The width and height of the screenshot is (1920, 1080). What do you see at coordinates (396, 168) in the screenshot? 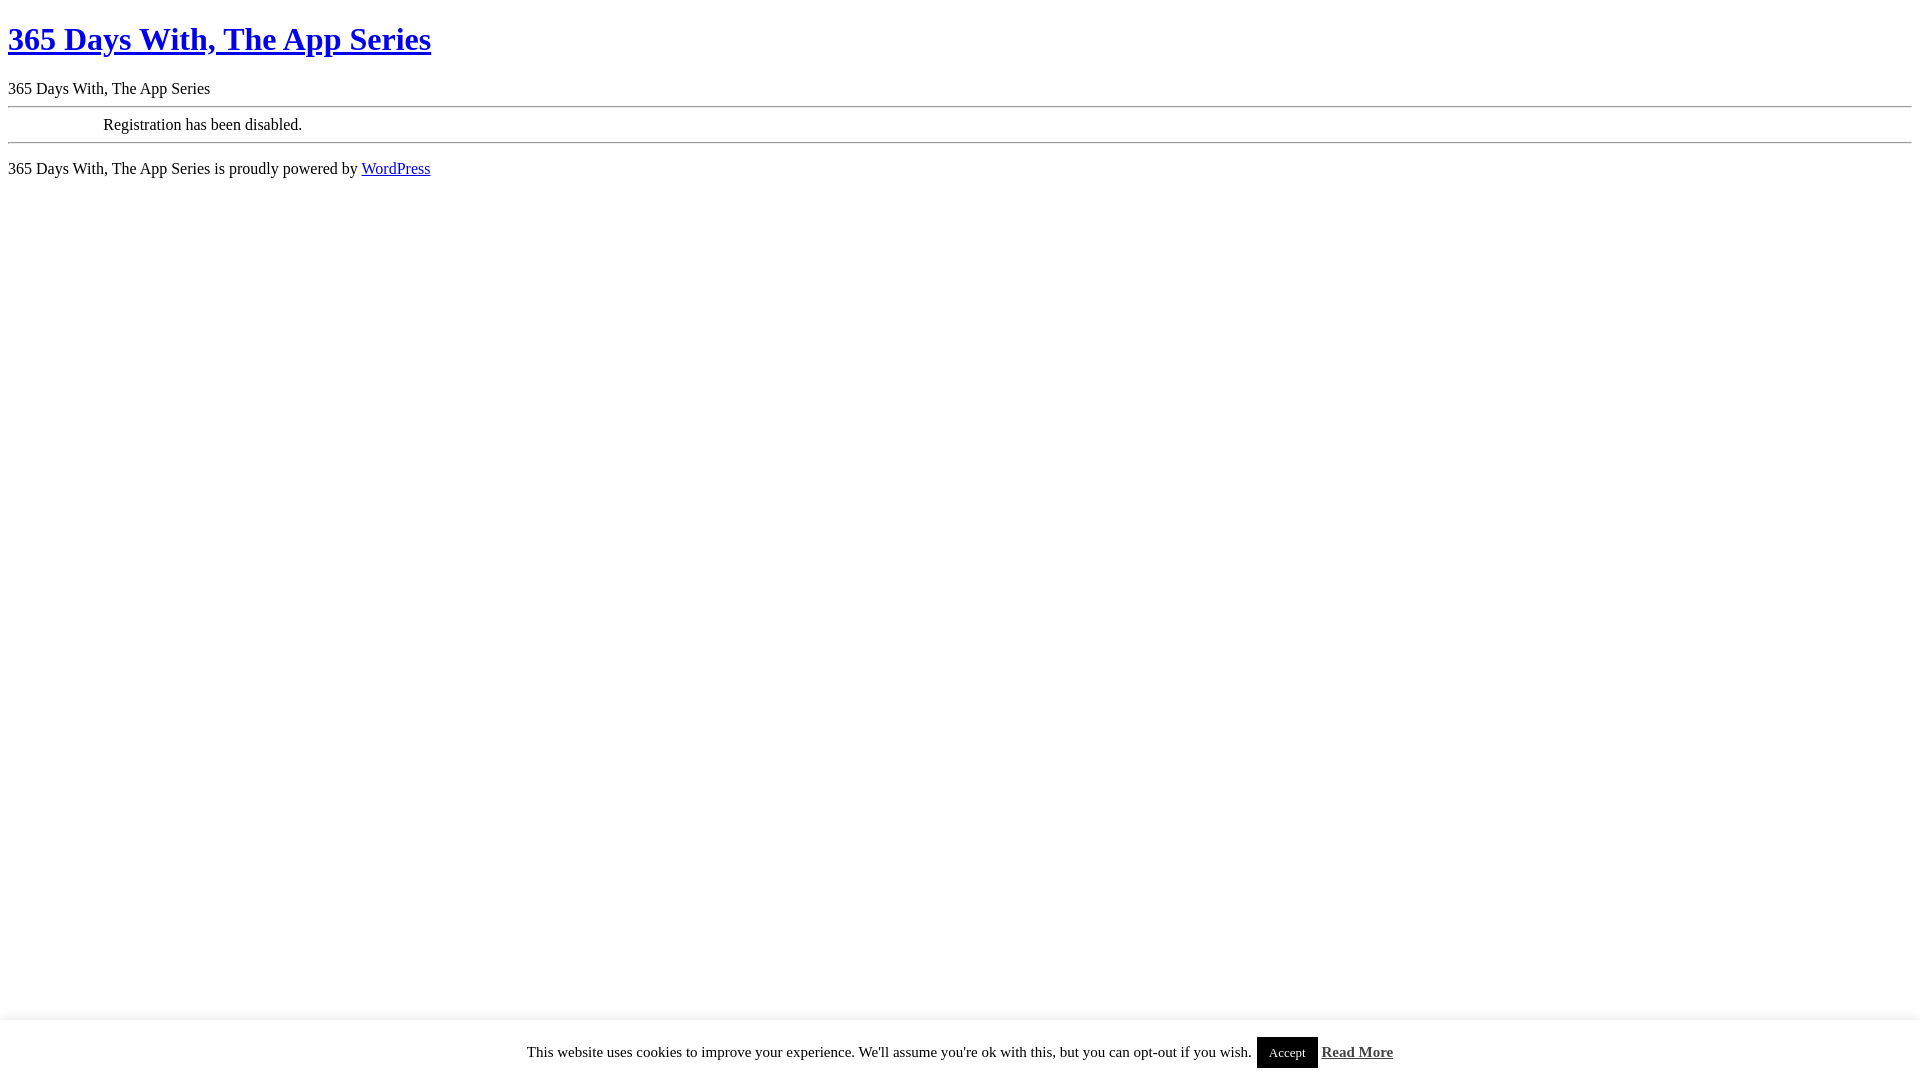
I see `WordPress` at bounding box center [396, 168].